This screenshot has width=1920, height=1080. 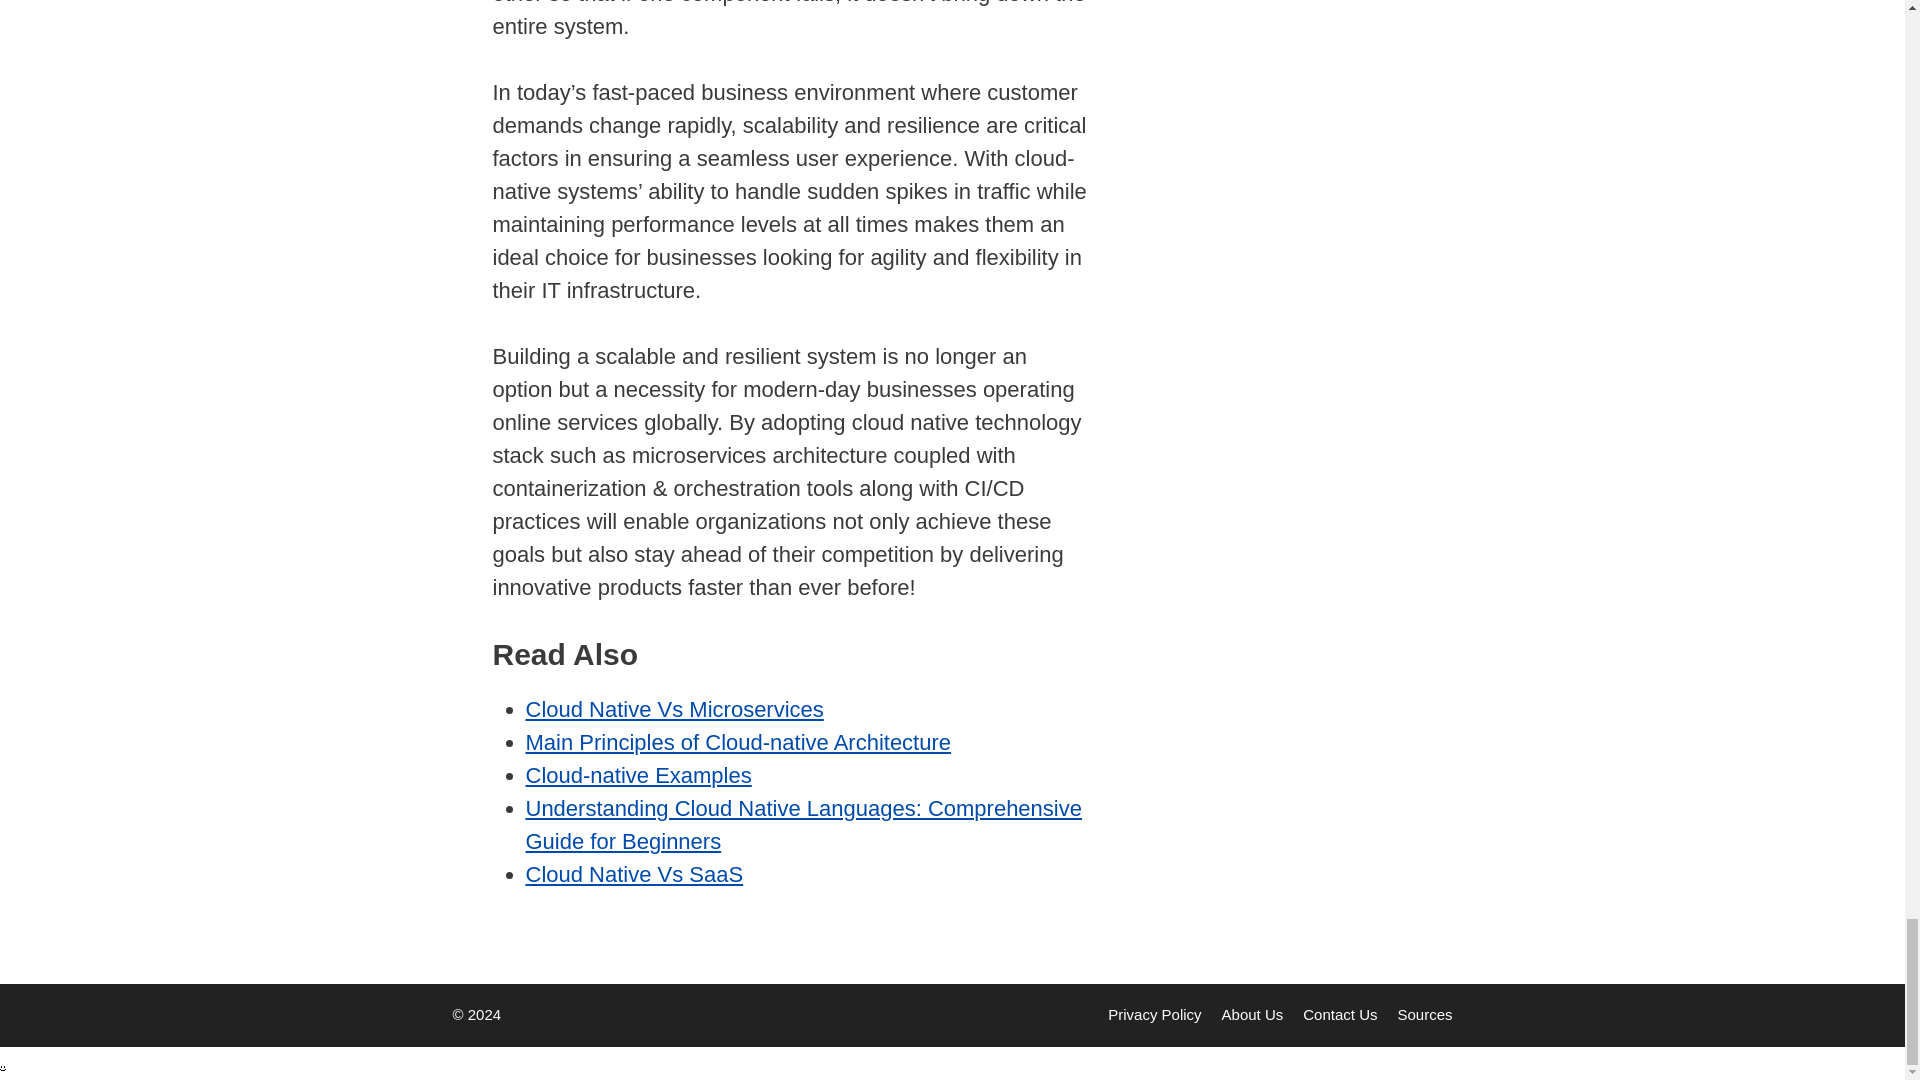 I want to click on Cloud-native Examples, so click(x=639, y=775).